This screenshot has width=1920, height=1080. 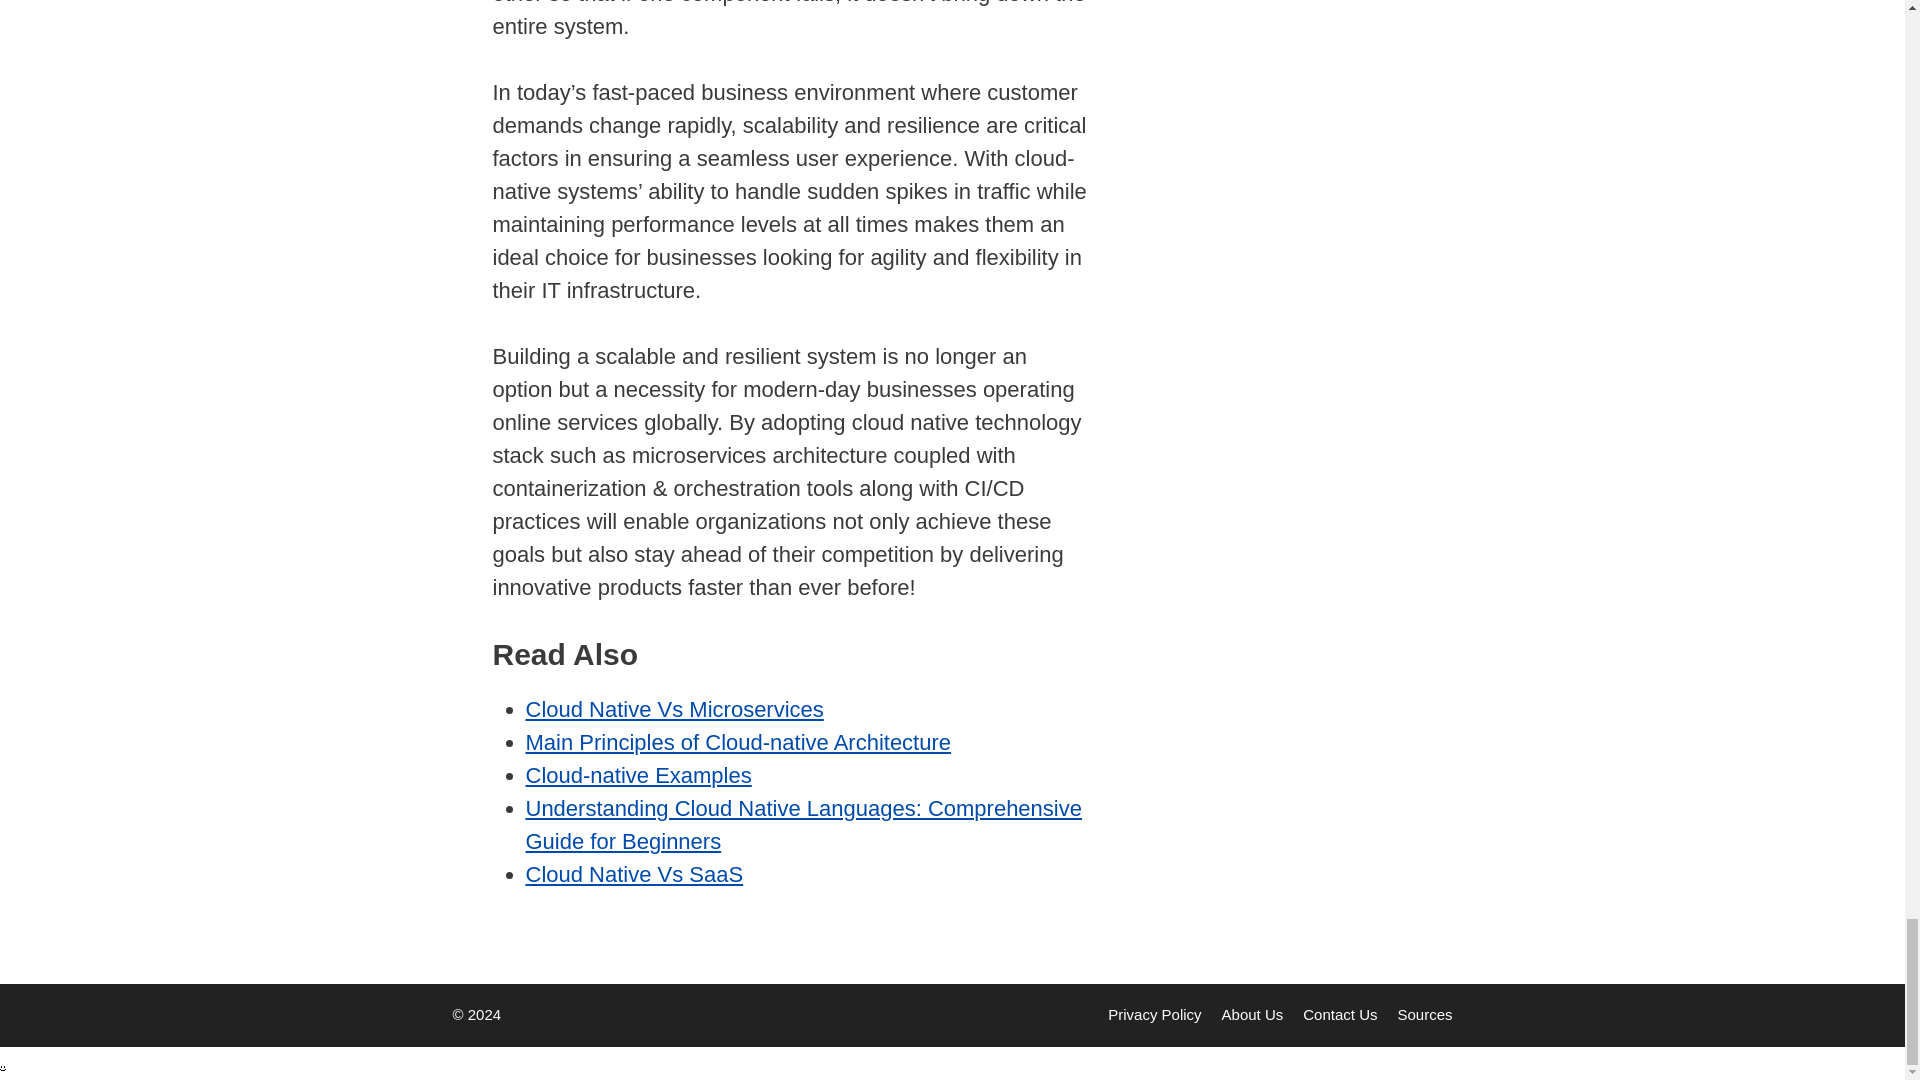 I want to click on Cloud-native Examples, so click(x=639, y=775).